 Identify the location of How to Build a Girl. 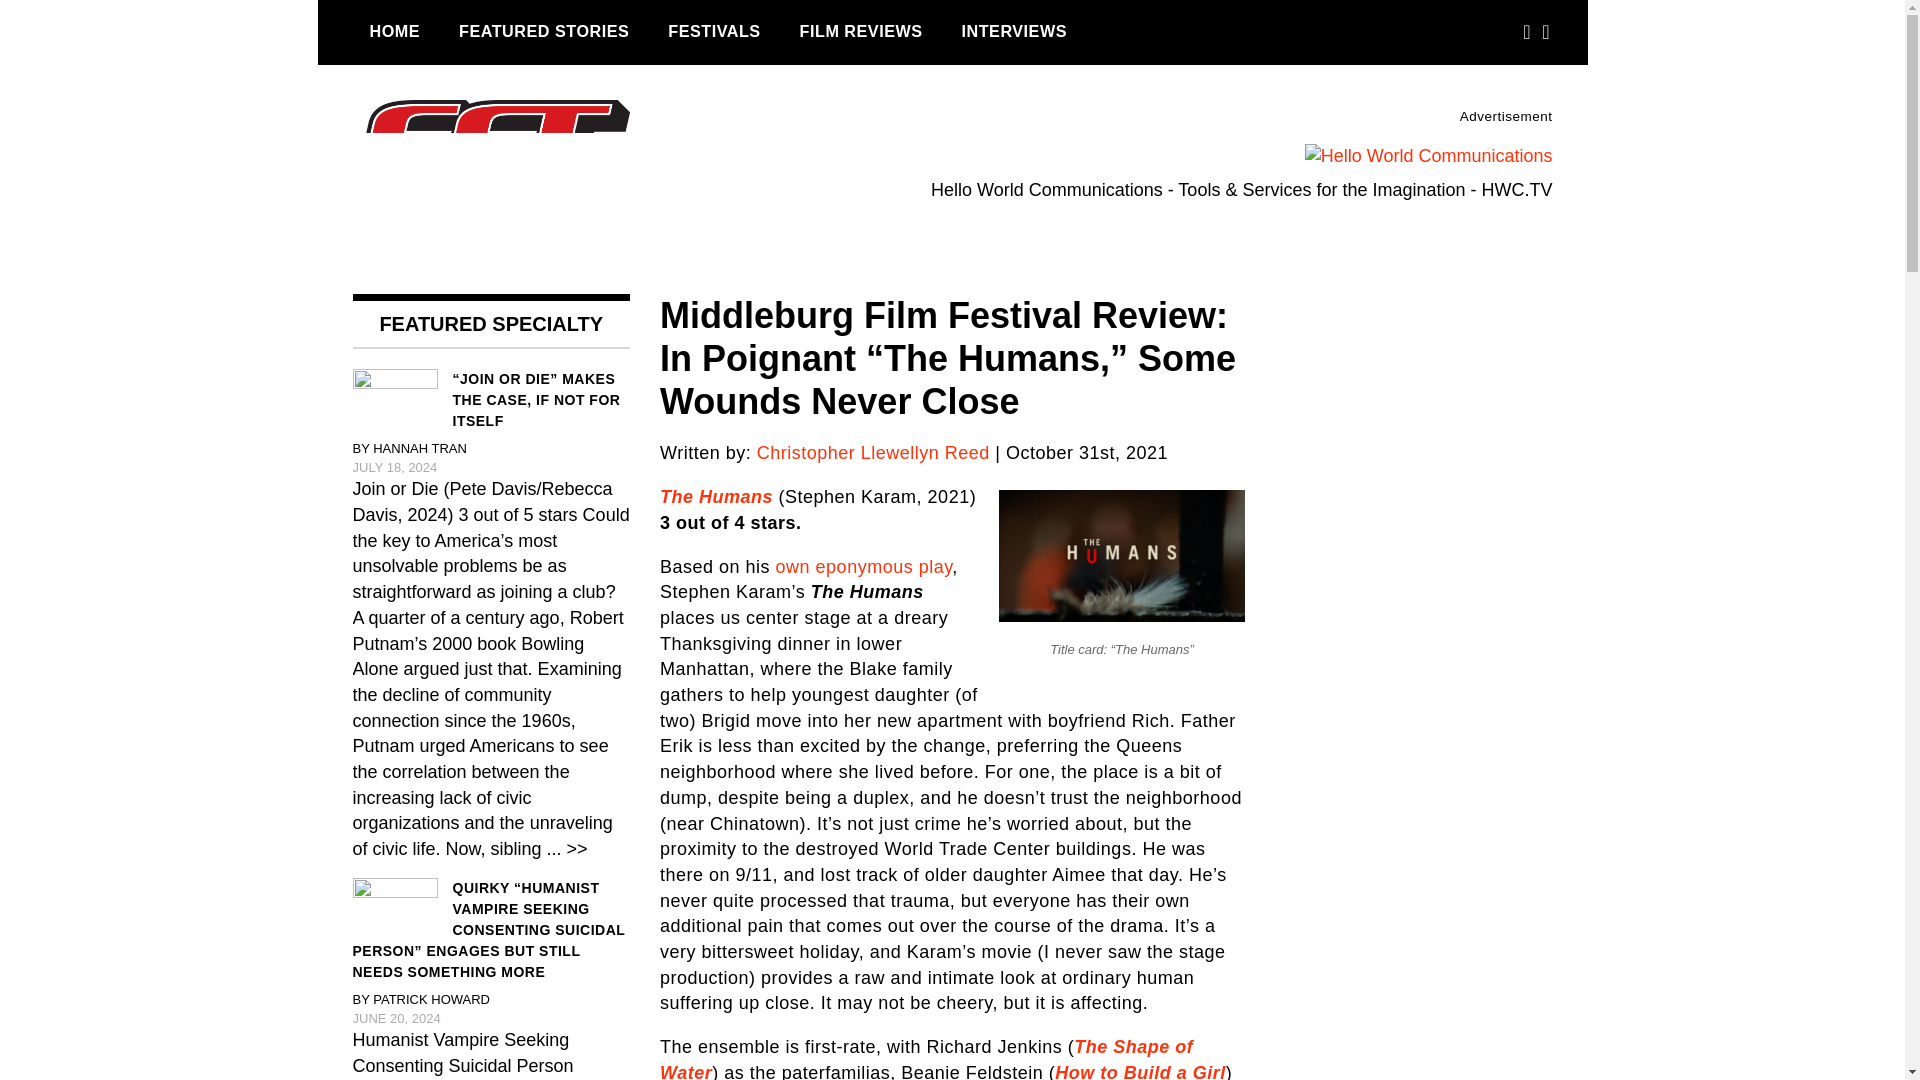
(1140, 1071).